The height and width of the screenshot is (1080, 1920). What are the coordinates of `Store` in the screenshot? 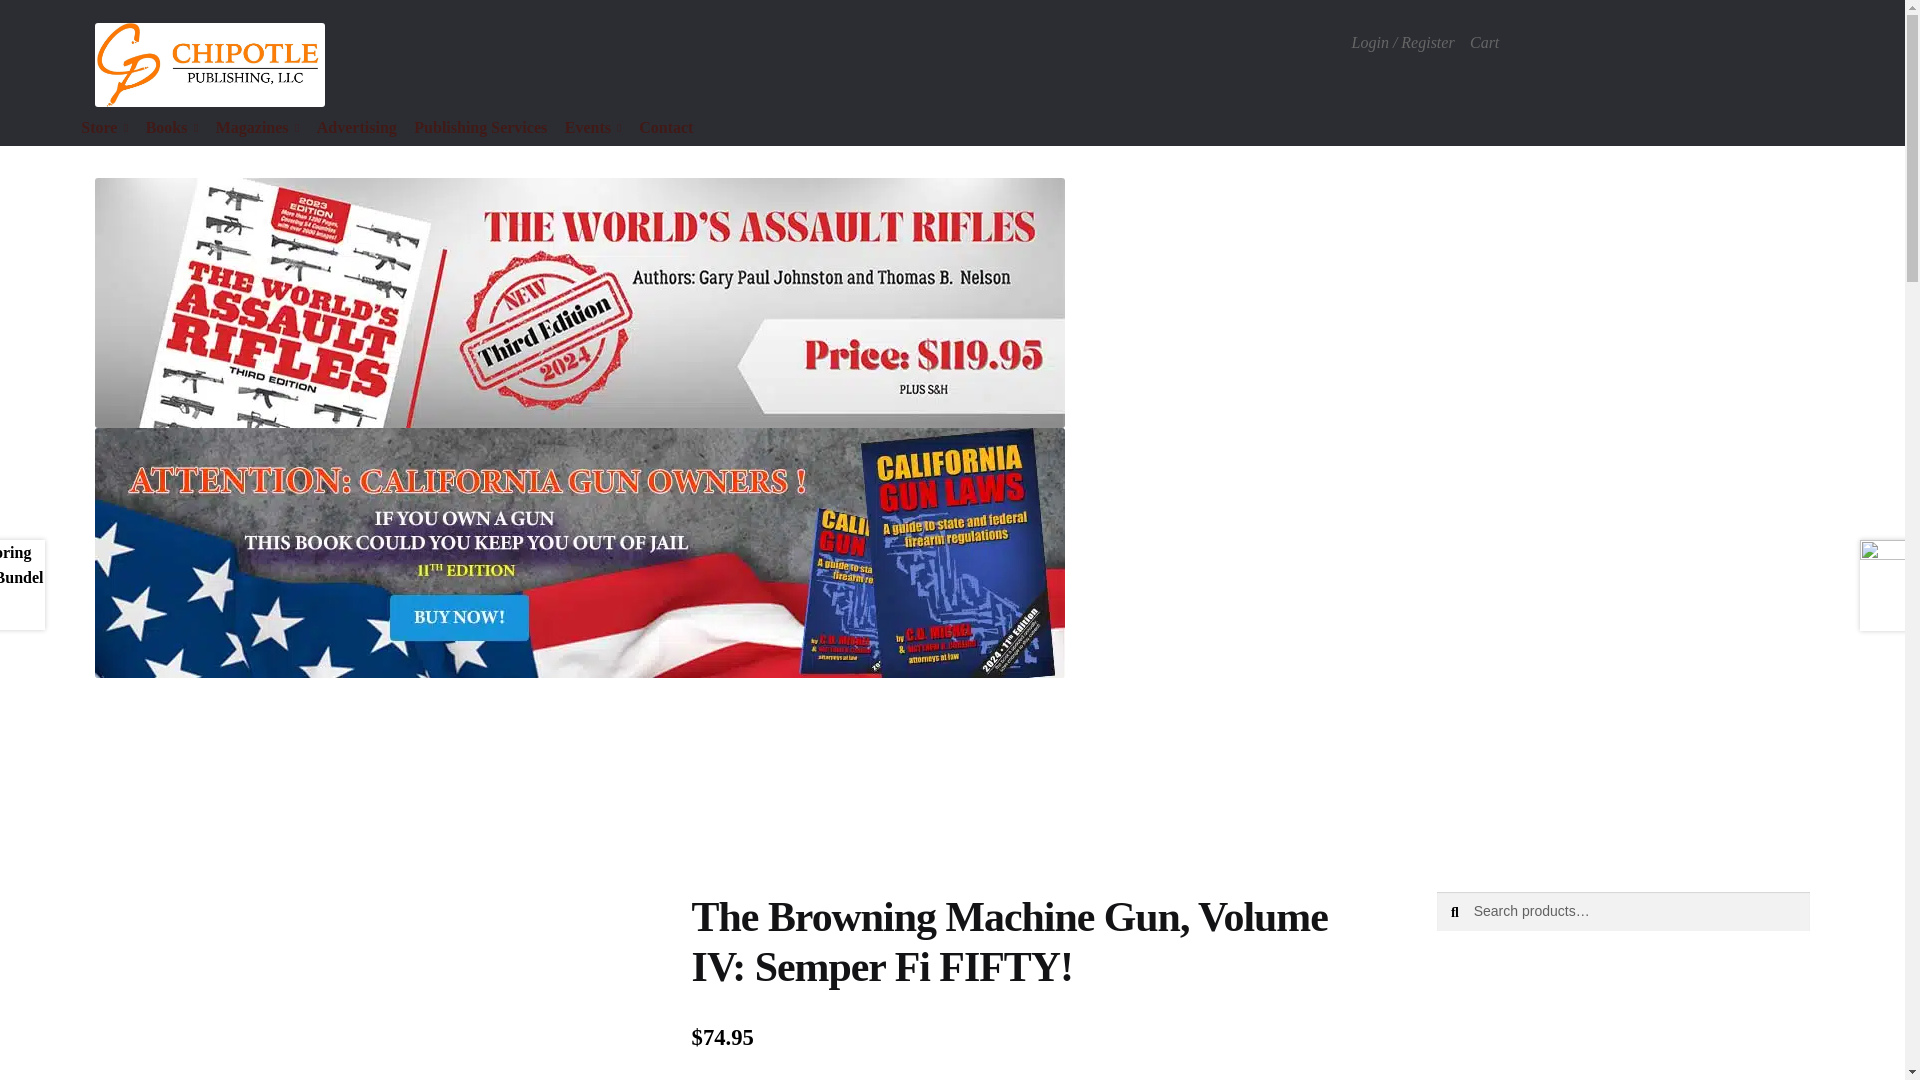 It's located at (104, 129).